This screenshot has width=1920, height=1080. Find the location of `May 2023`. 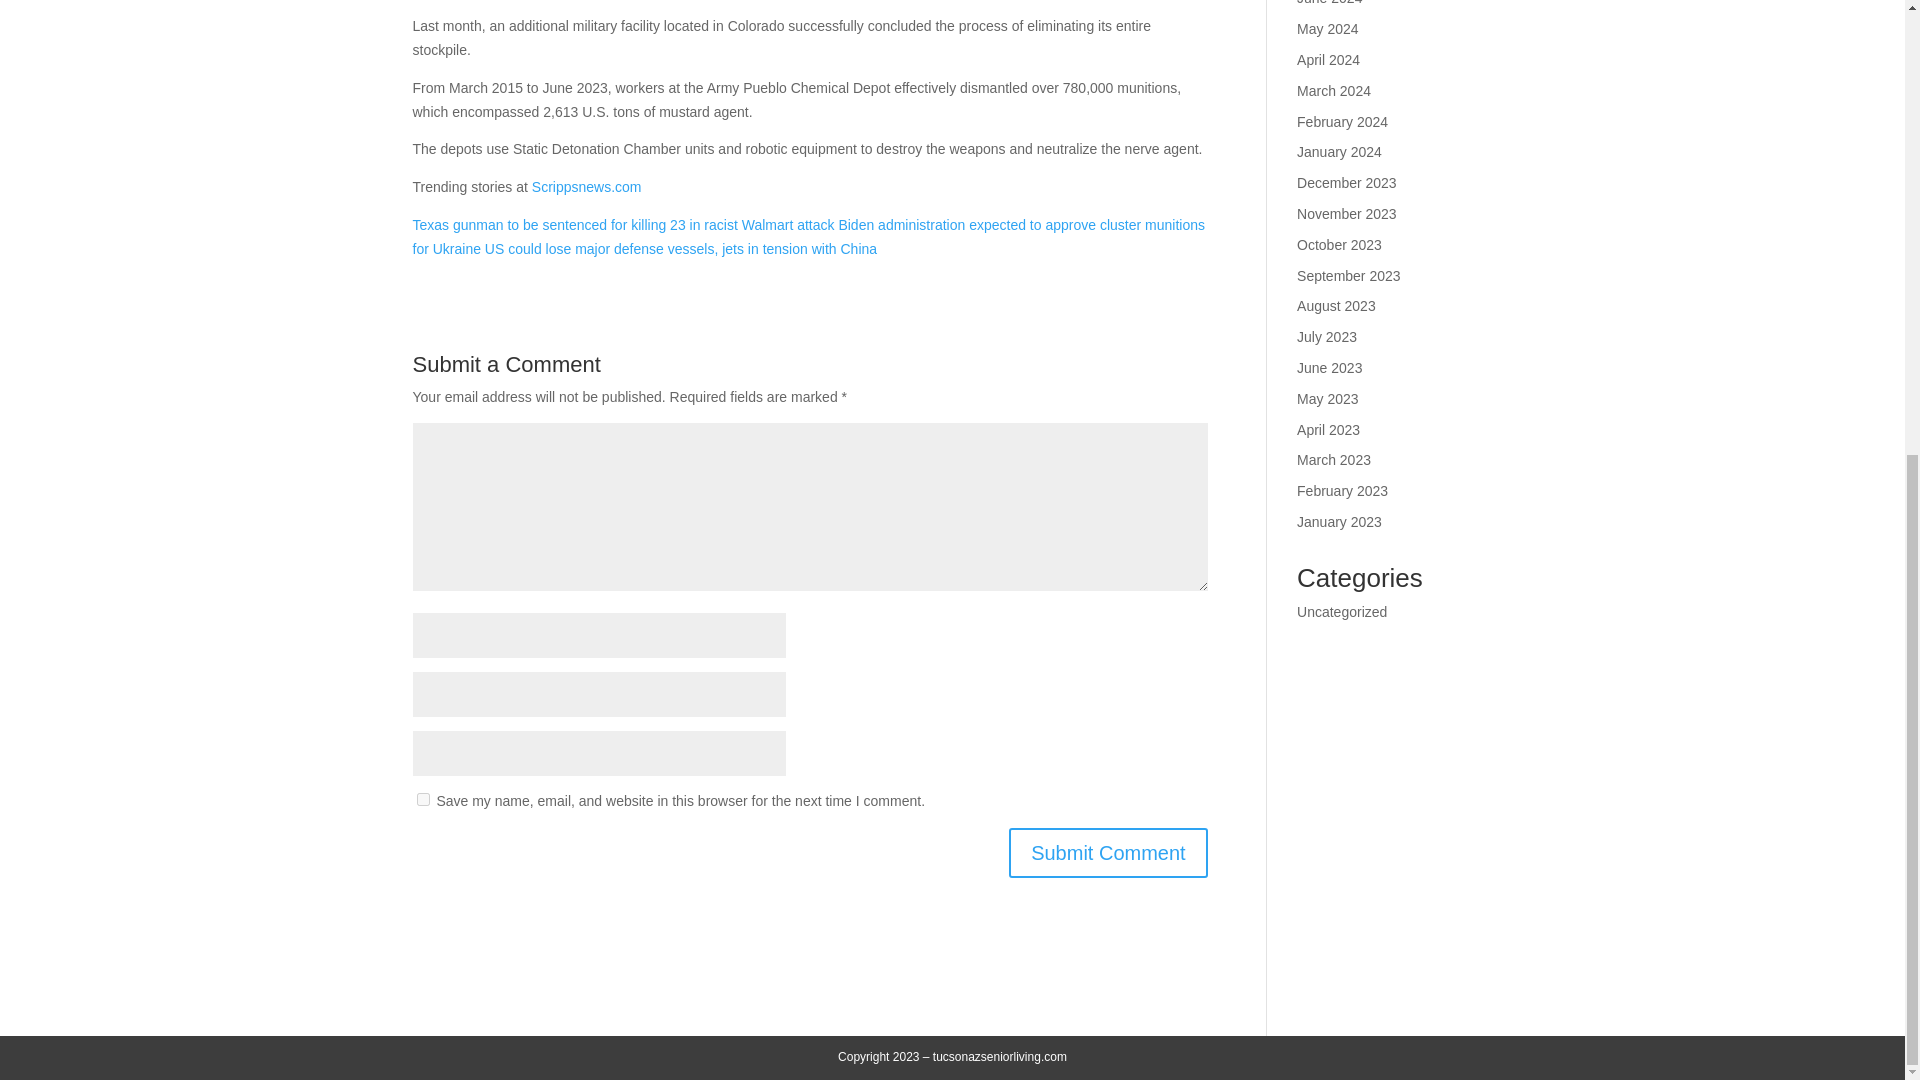

May 2023 is located at coordinates (1327, 398).